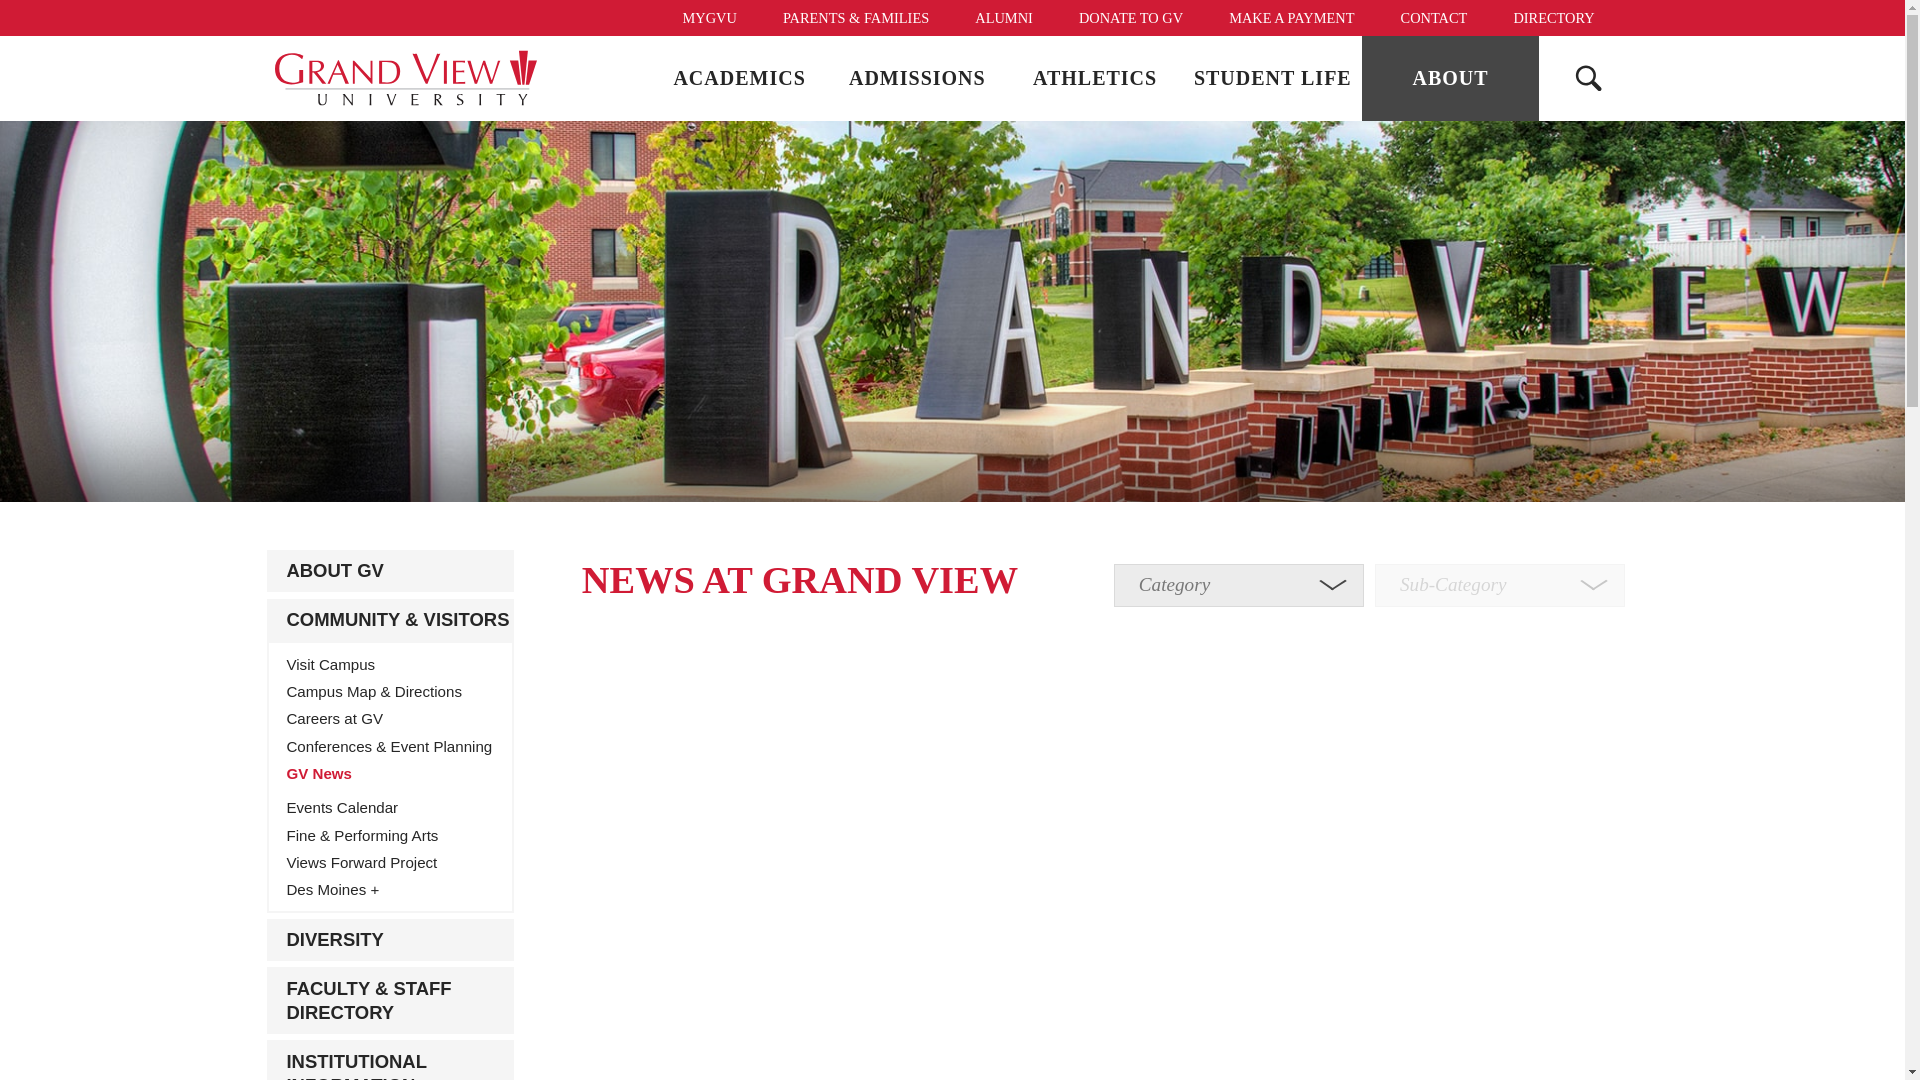 This screenshot has height=1080, width=1920. Describe the element at coordinates (1434, 18) in the screenshot. I see `CONTACT` at that location.